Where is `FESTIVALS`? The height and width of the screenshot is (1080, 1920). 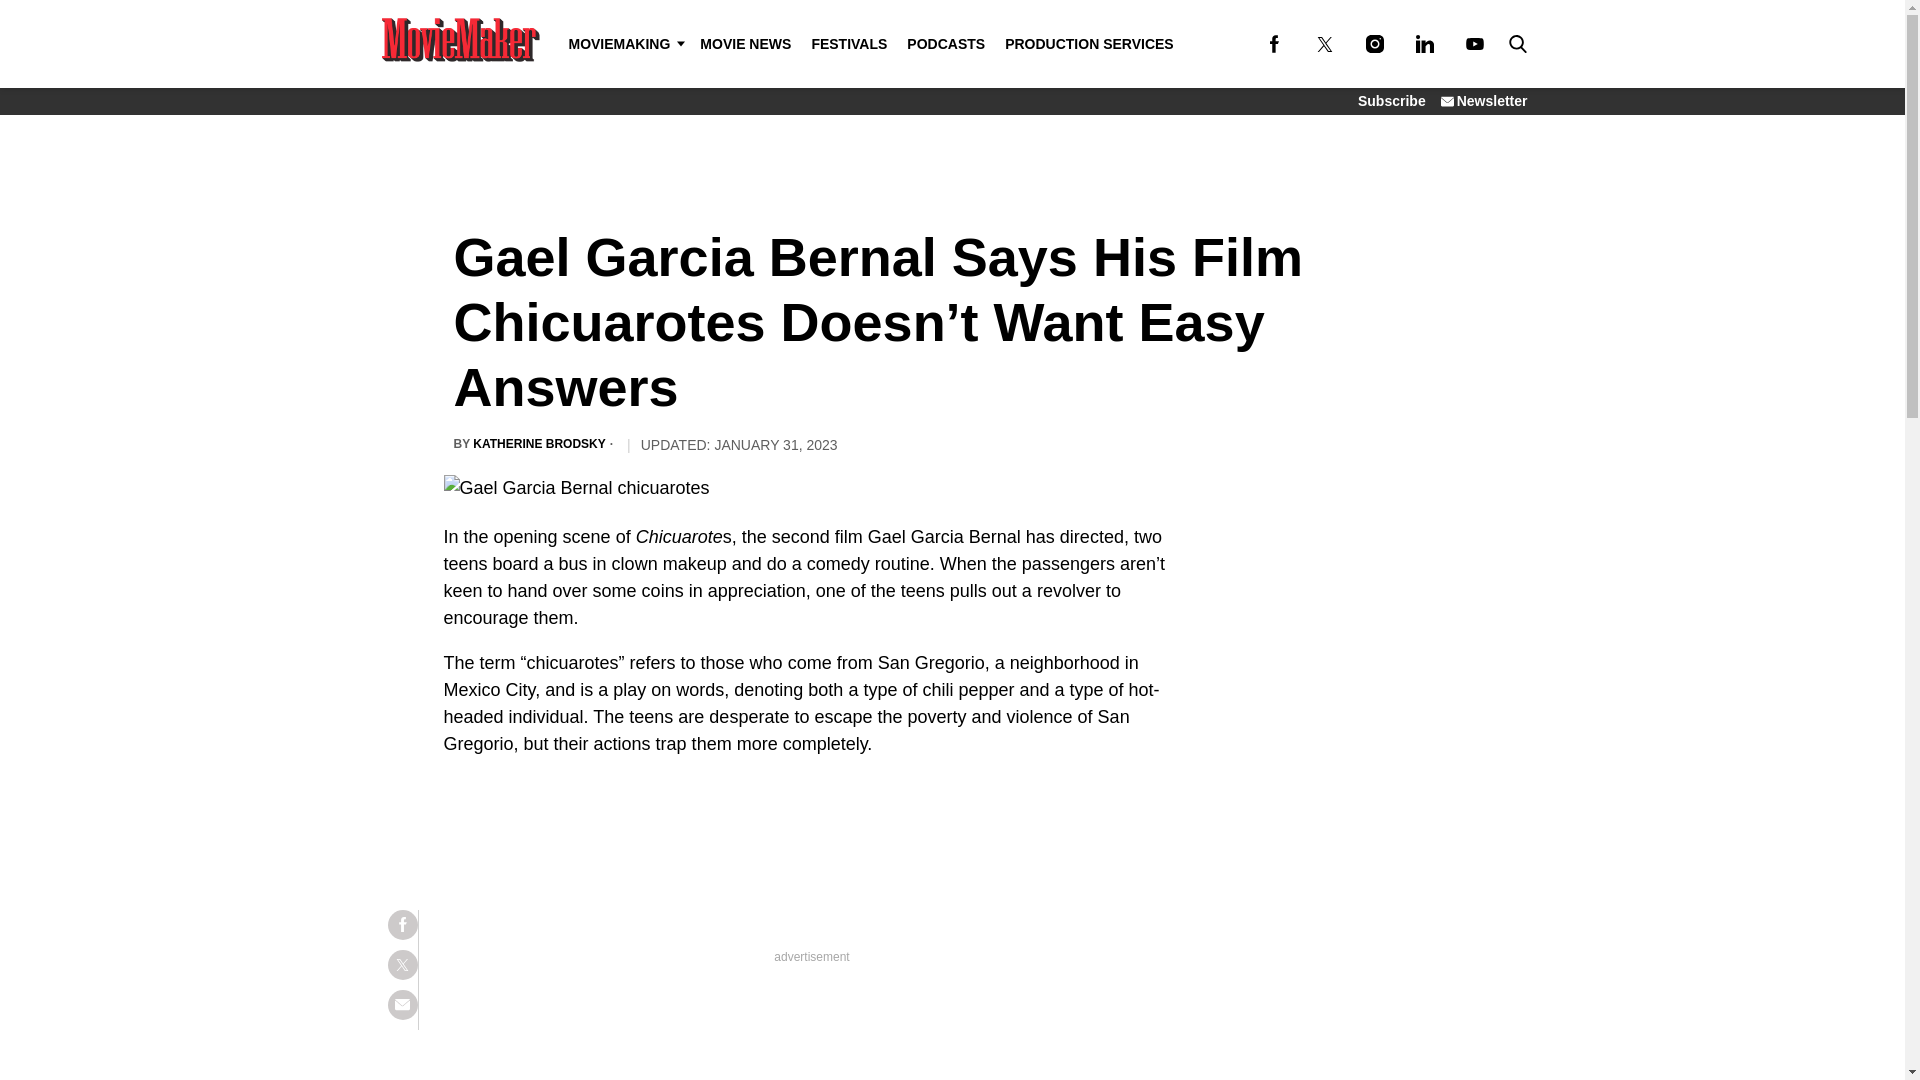
FESTIVALS is located at coordinates (848, 44).